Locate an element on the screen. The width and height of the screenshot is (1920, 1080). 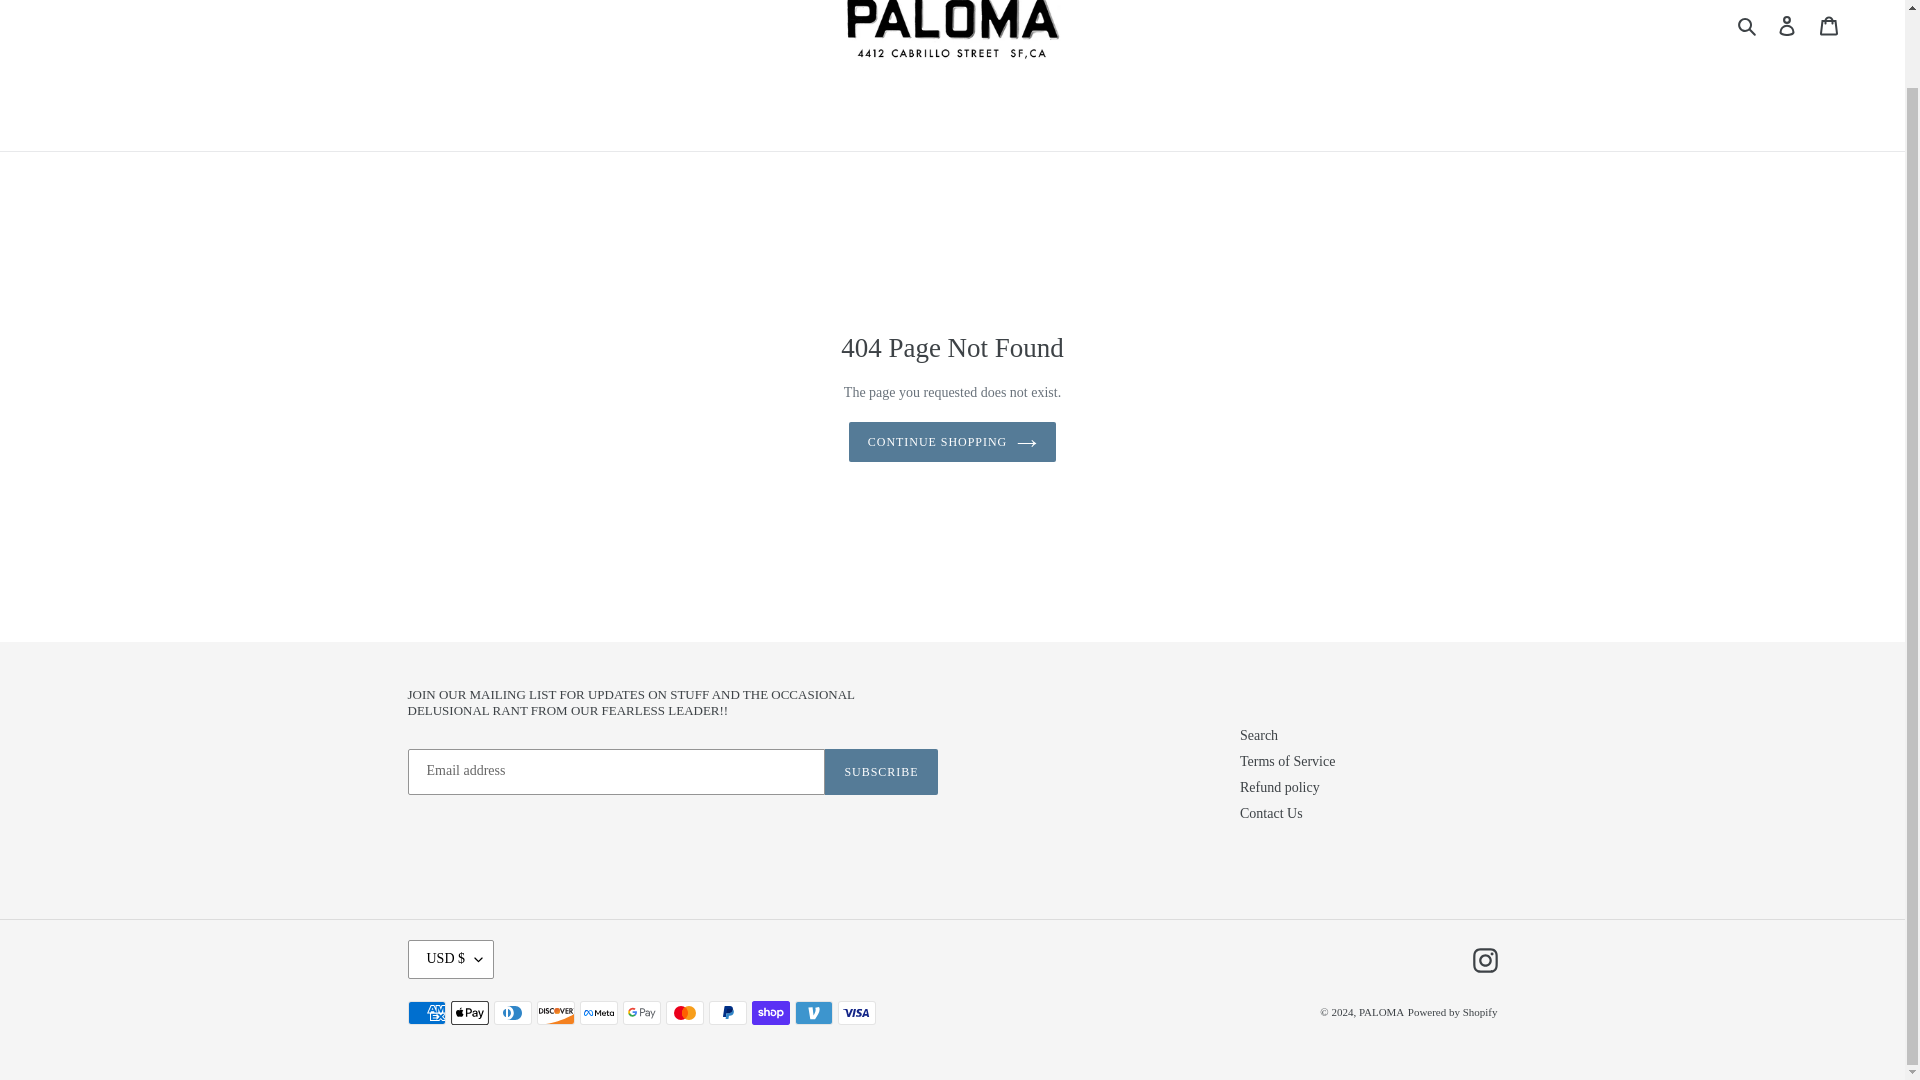
Search is located at coordinates (1259, 735).